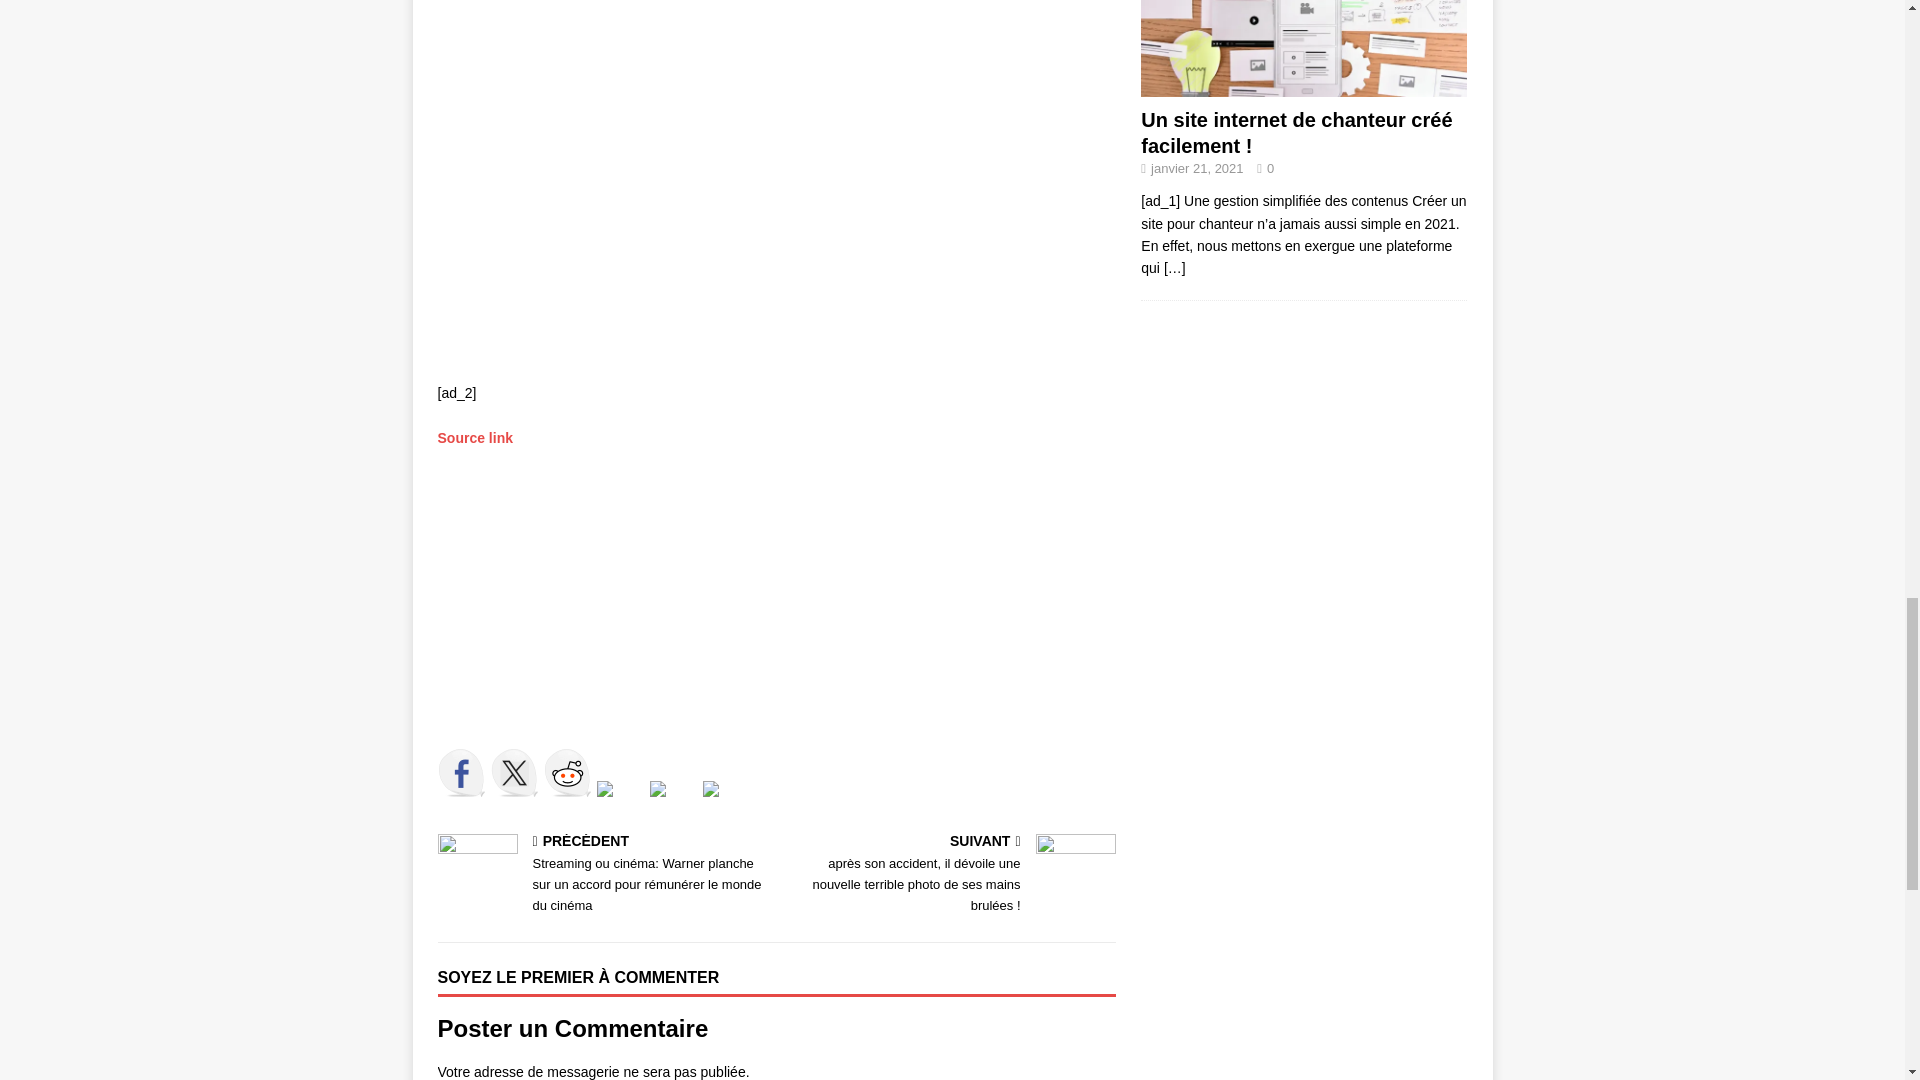  I want to click on Share on Twitter, so click(513, 773).